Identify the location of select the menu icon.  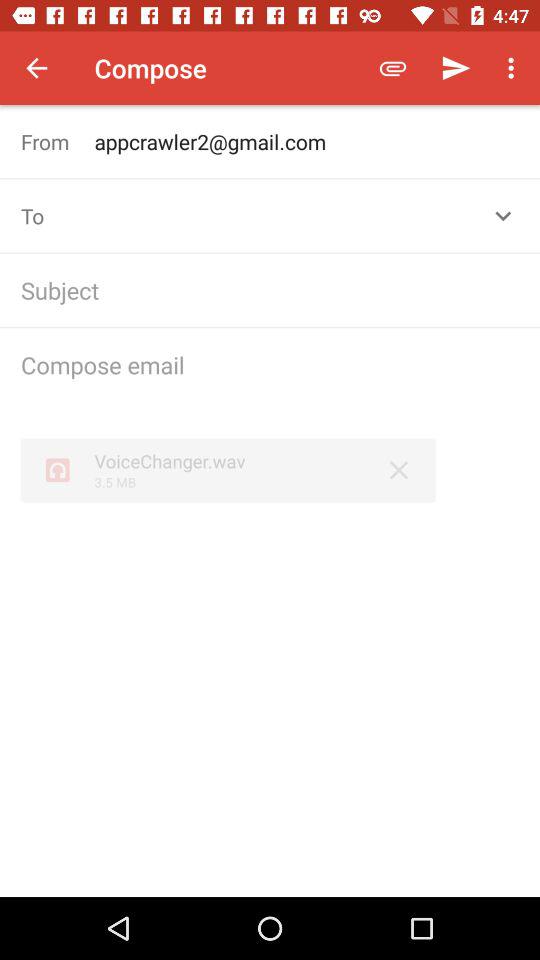
(514, 68).